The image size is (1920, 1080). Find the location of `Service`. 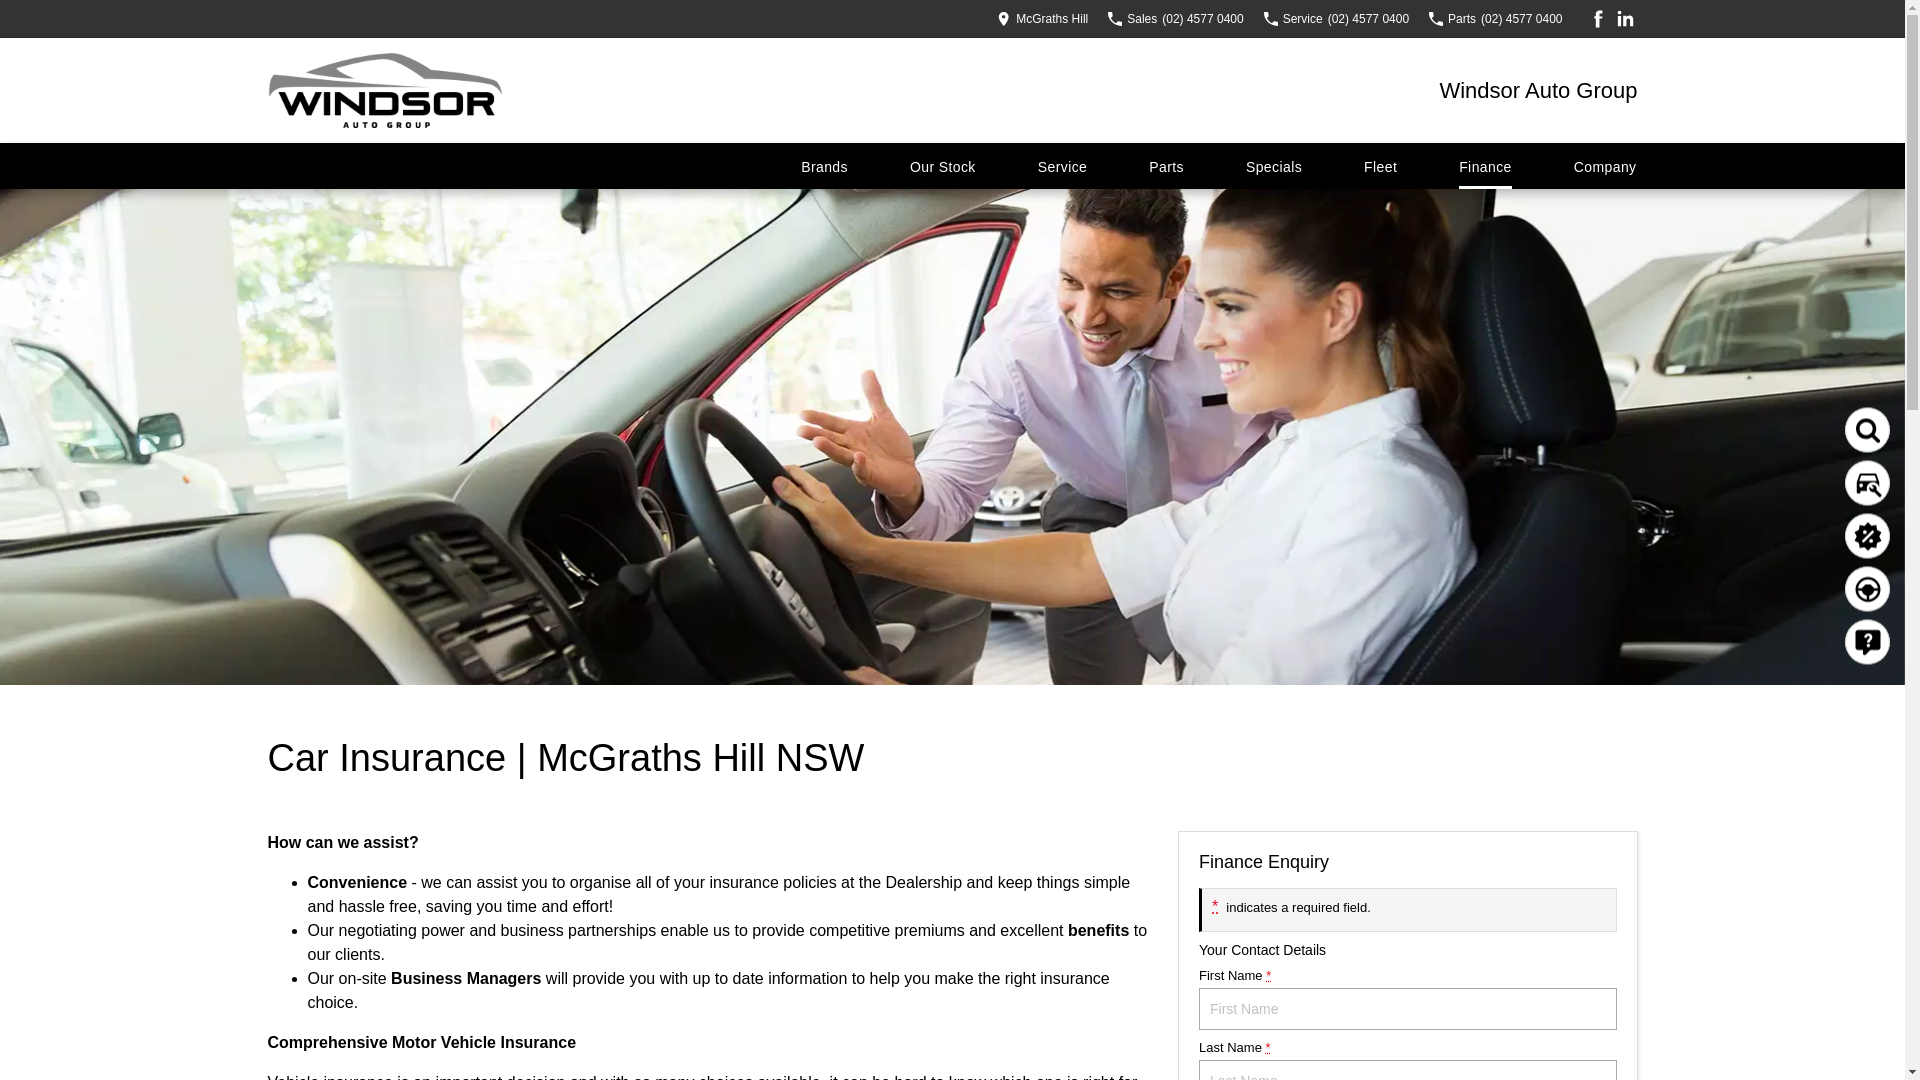

Service is located at coordinates (1062, 166).